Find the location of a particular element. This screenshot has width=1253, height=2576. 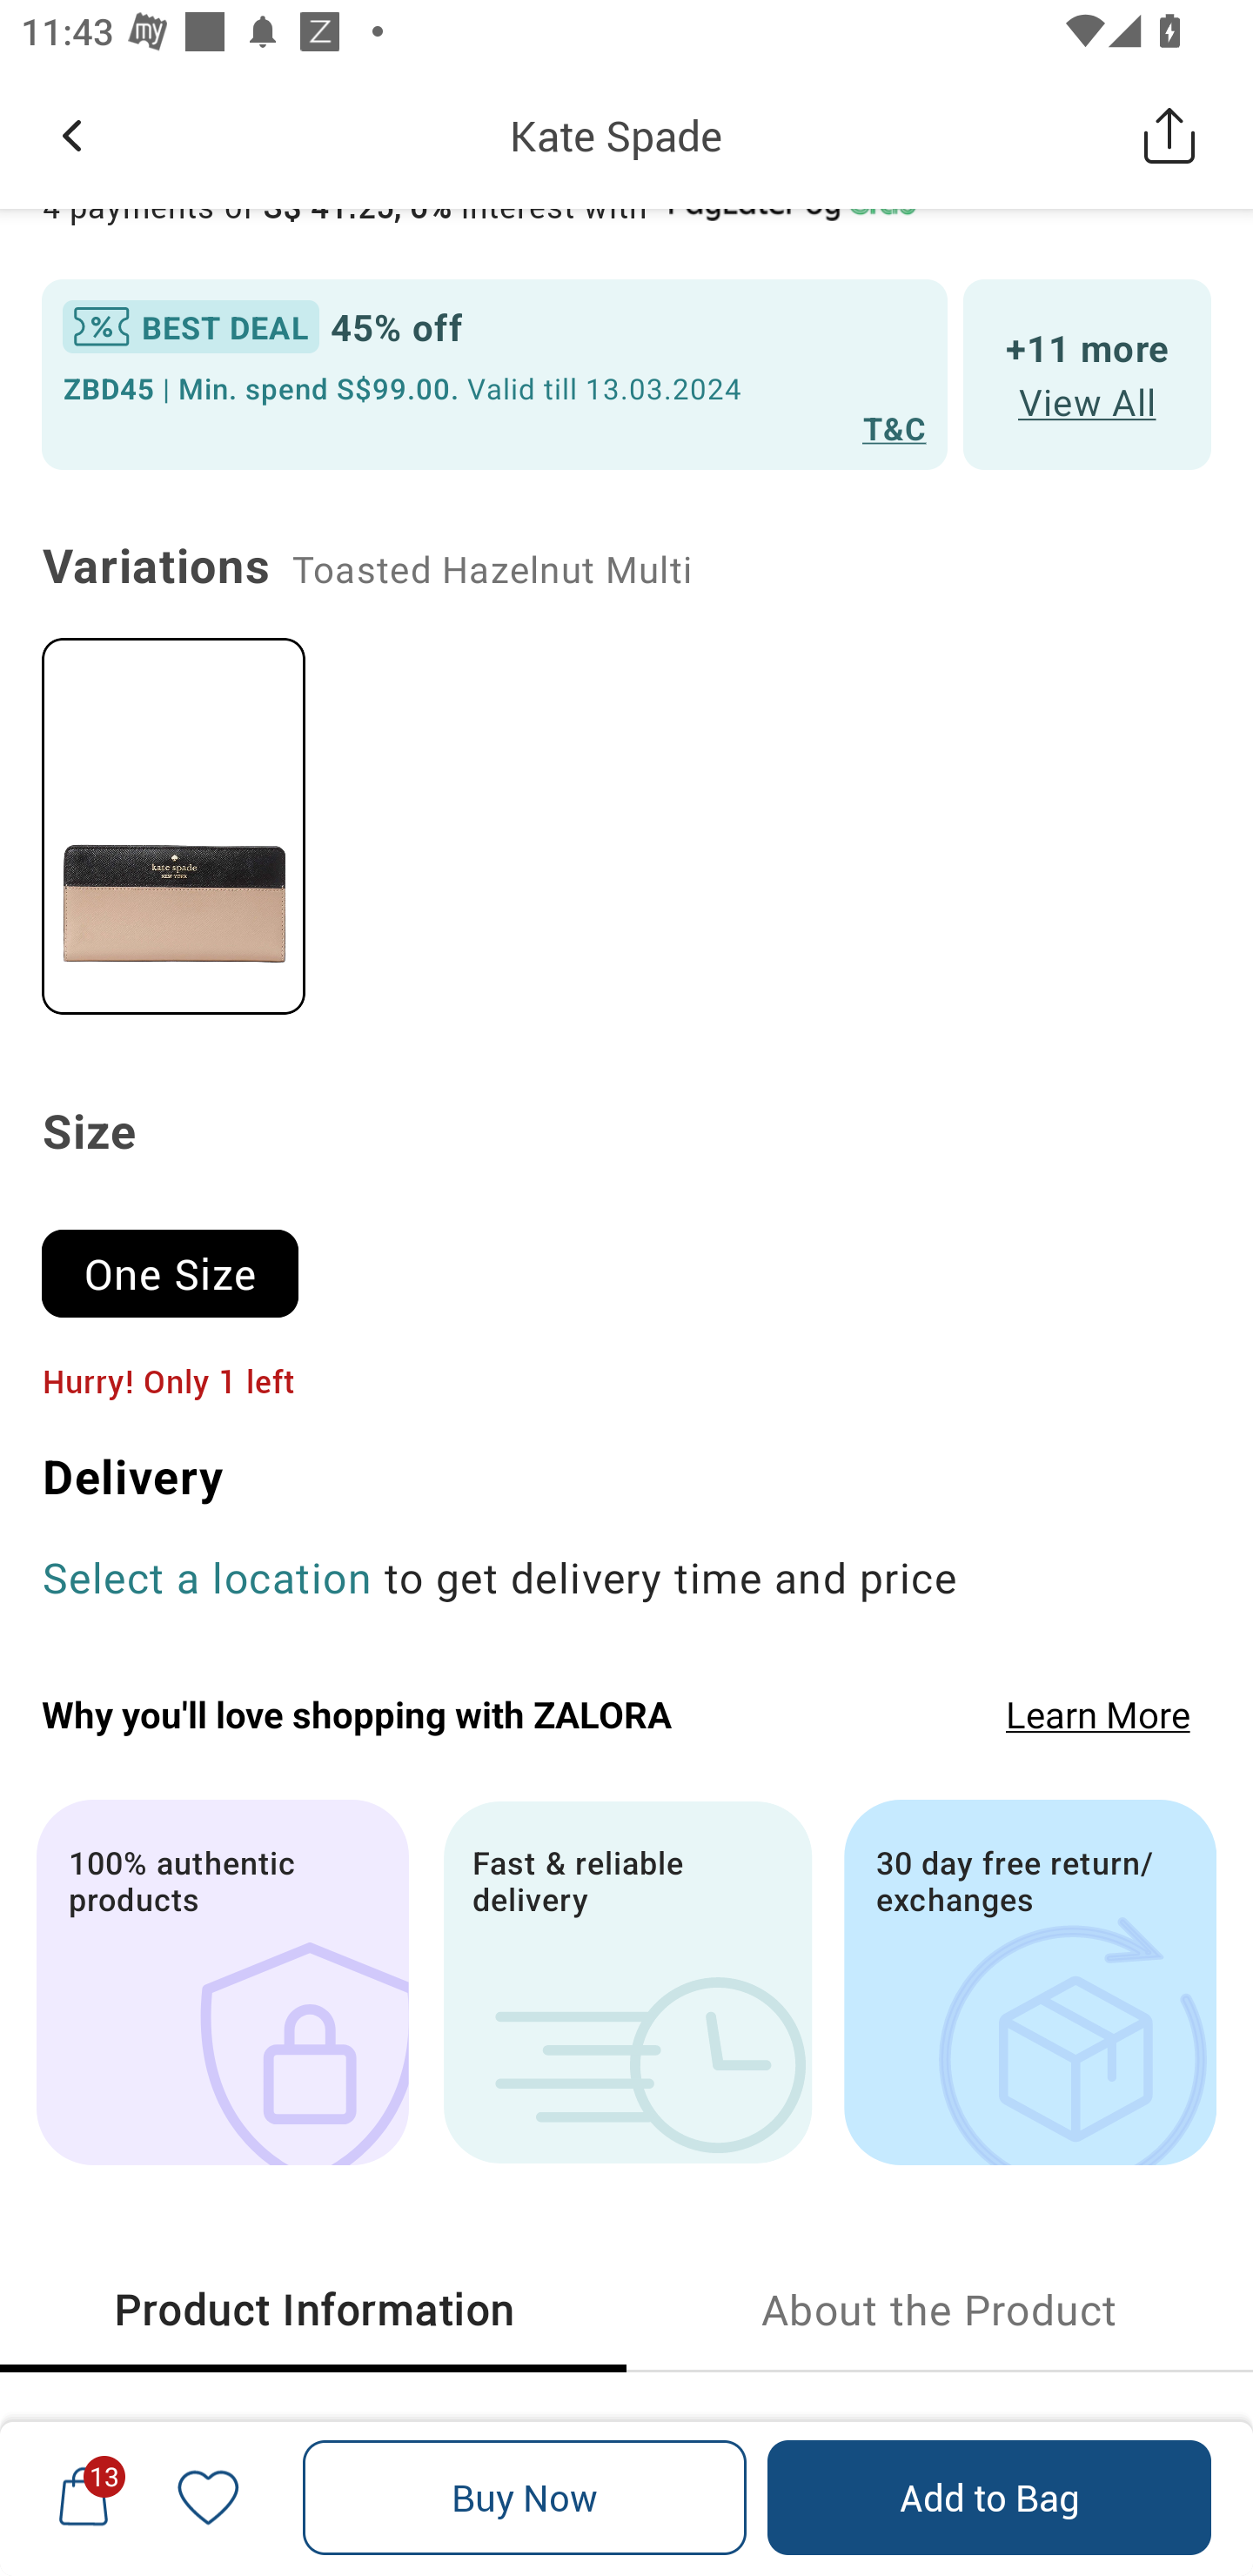

30 day free return/exchanges is located at coordinates (1030, 1982).